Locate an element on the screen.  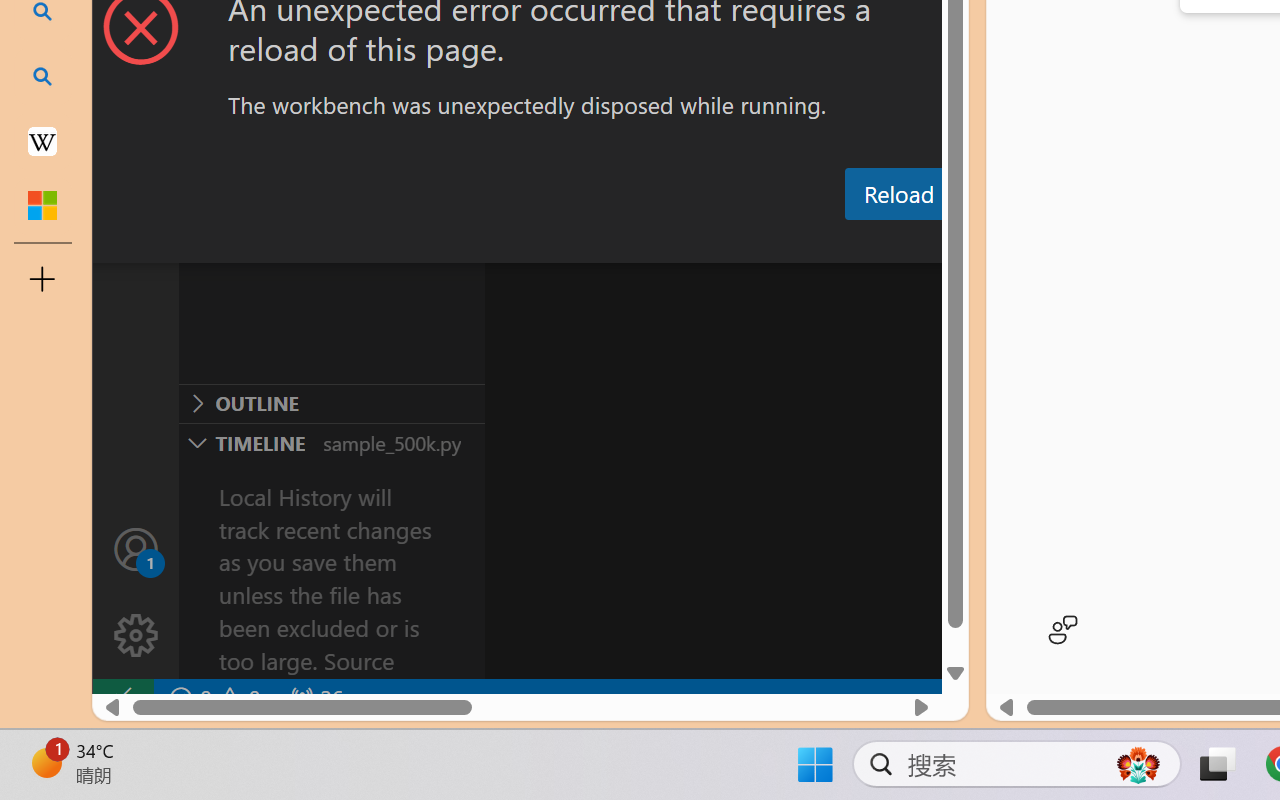
Reload is located at coordinates (898, 194).